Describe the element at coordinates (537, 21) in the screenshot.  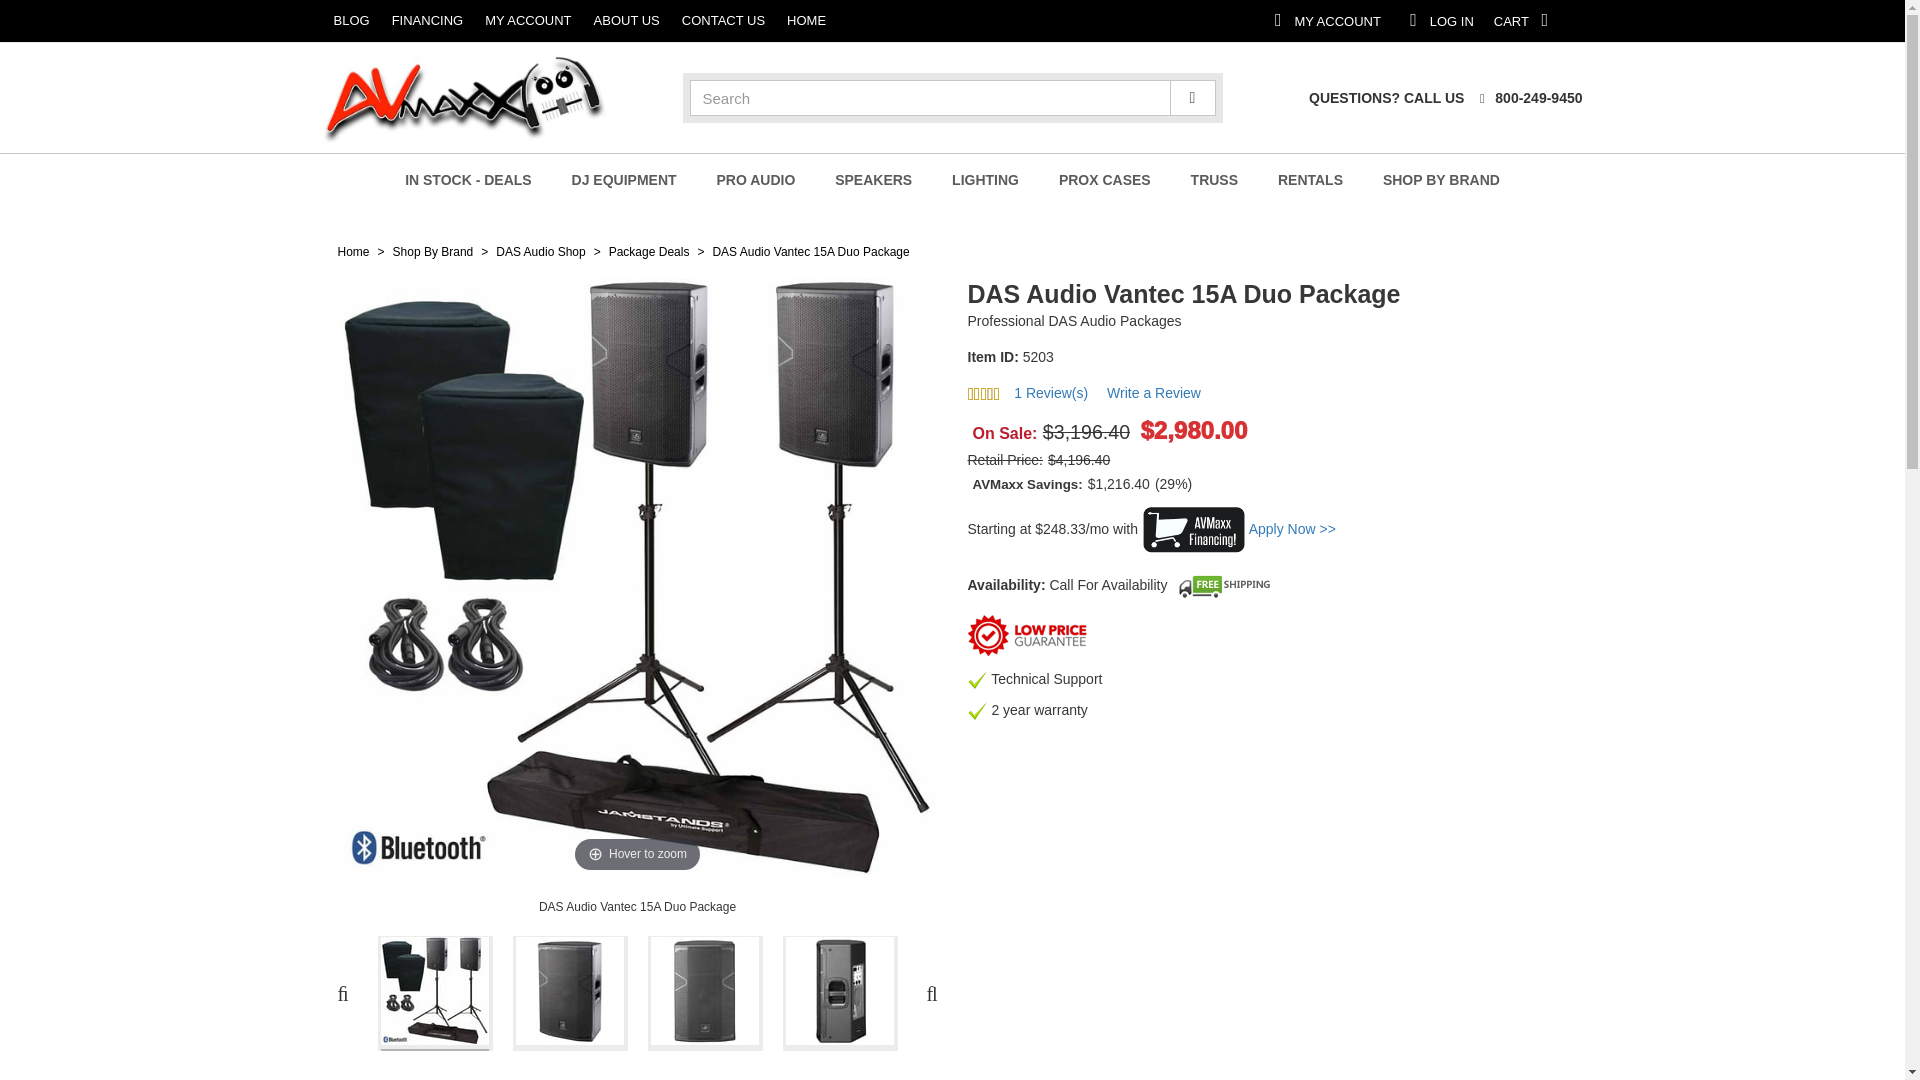
I see `IN STOCK - DEALS` at that location.